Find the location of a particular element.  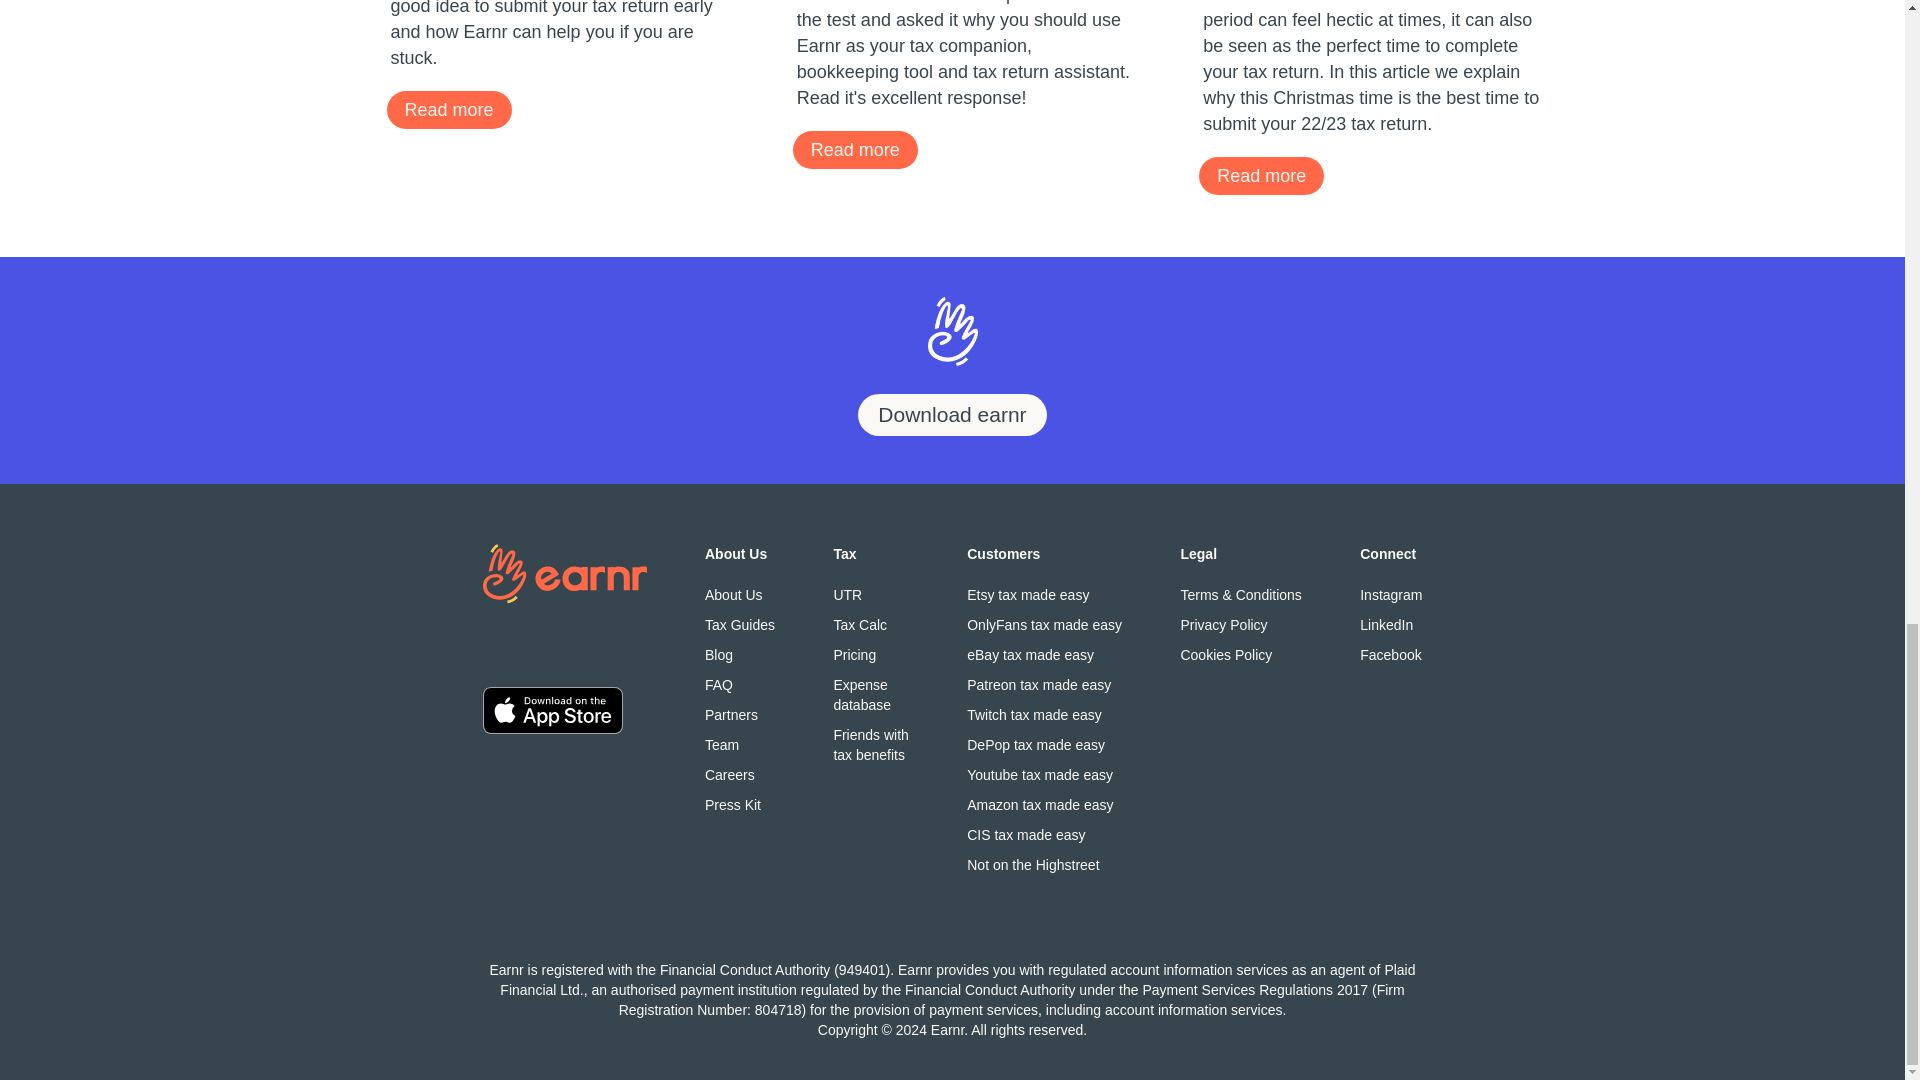

Read more is located at coordinates (854, 149).